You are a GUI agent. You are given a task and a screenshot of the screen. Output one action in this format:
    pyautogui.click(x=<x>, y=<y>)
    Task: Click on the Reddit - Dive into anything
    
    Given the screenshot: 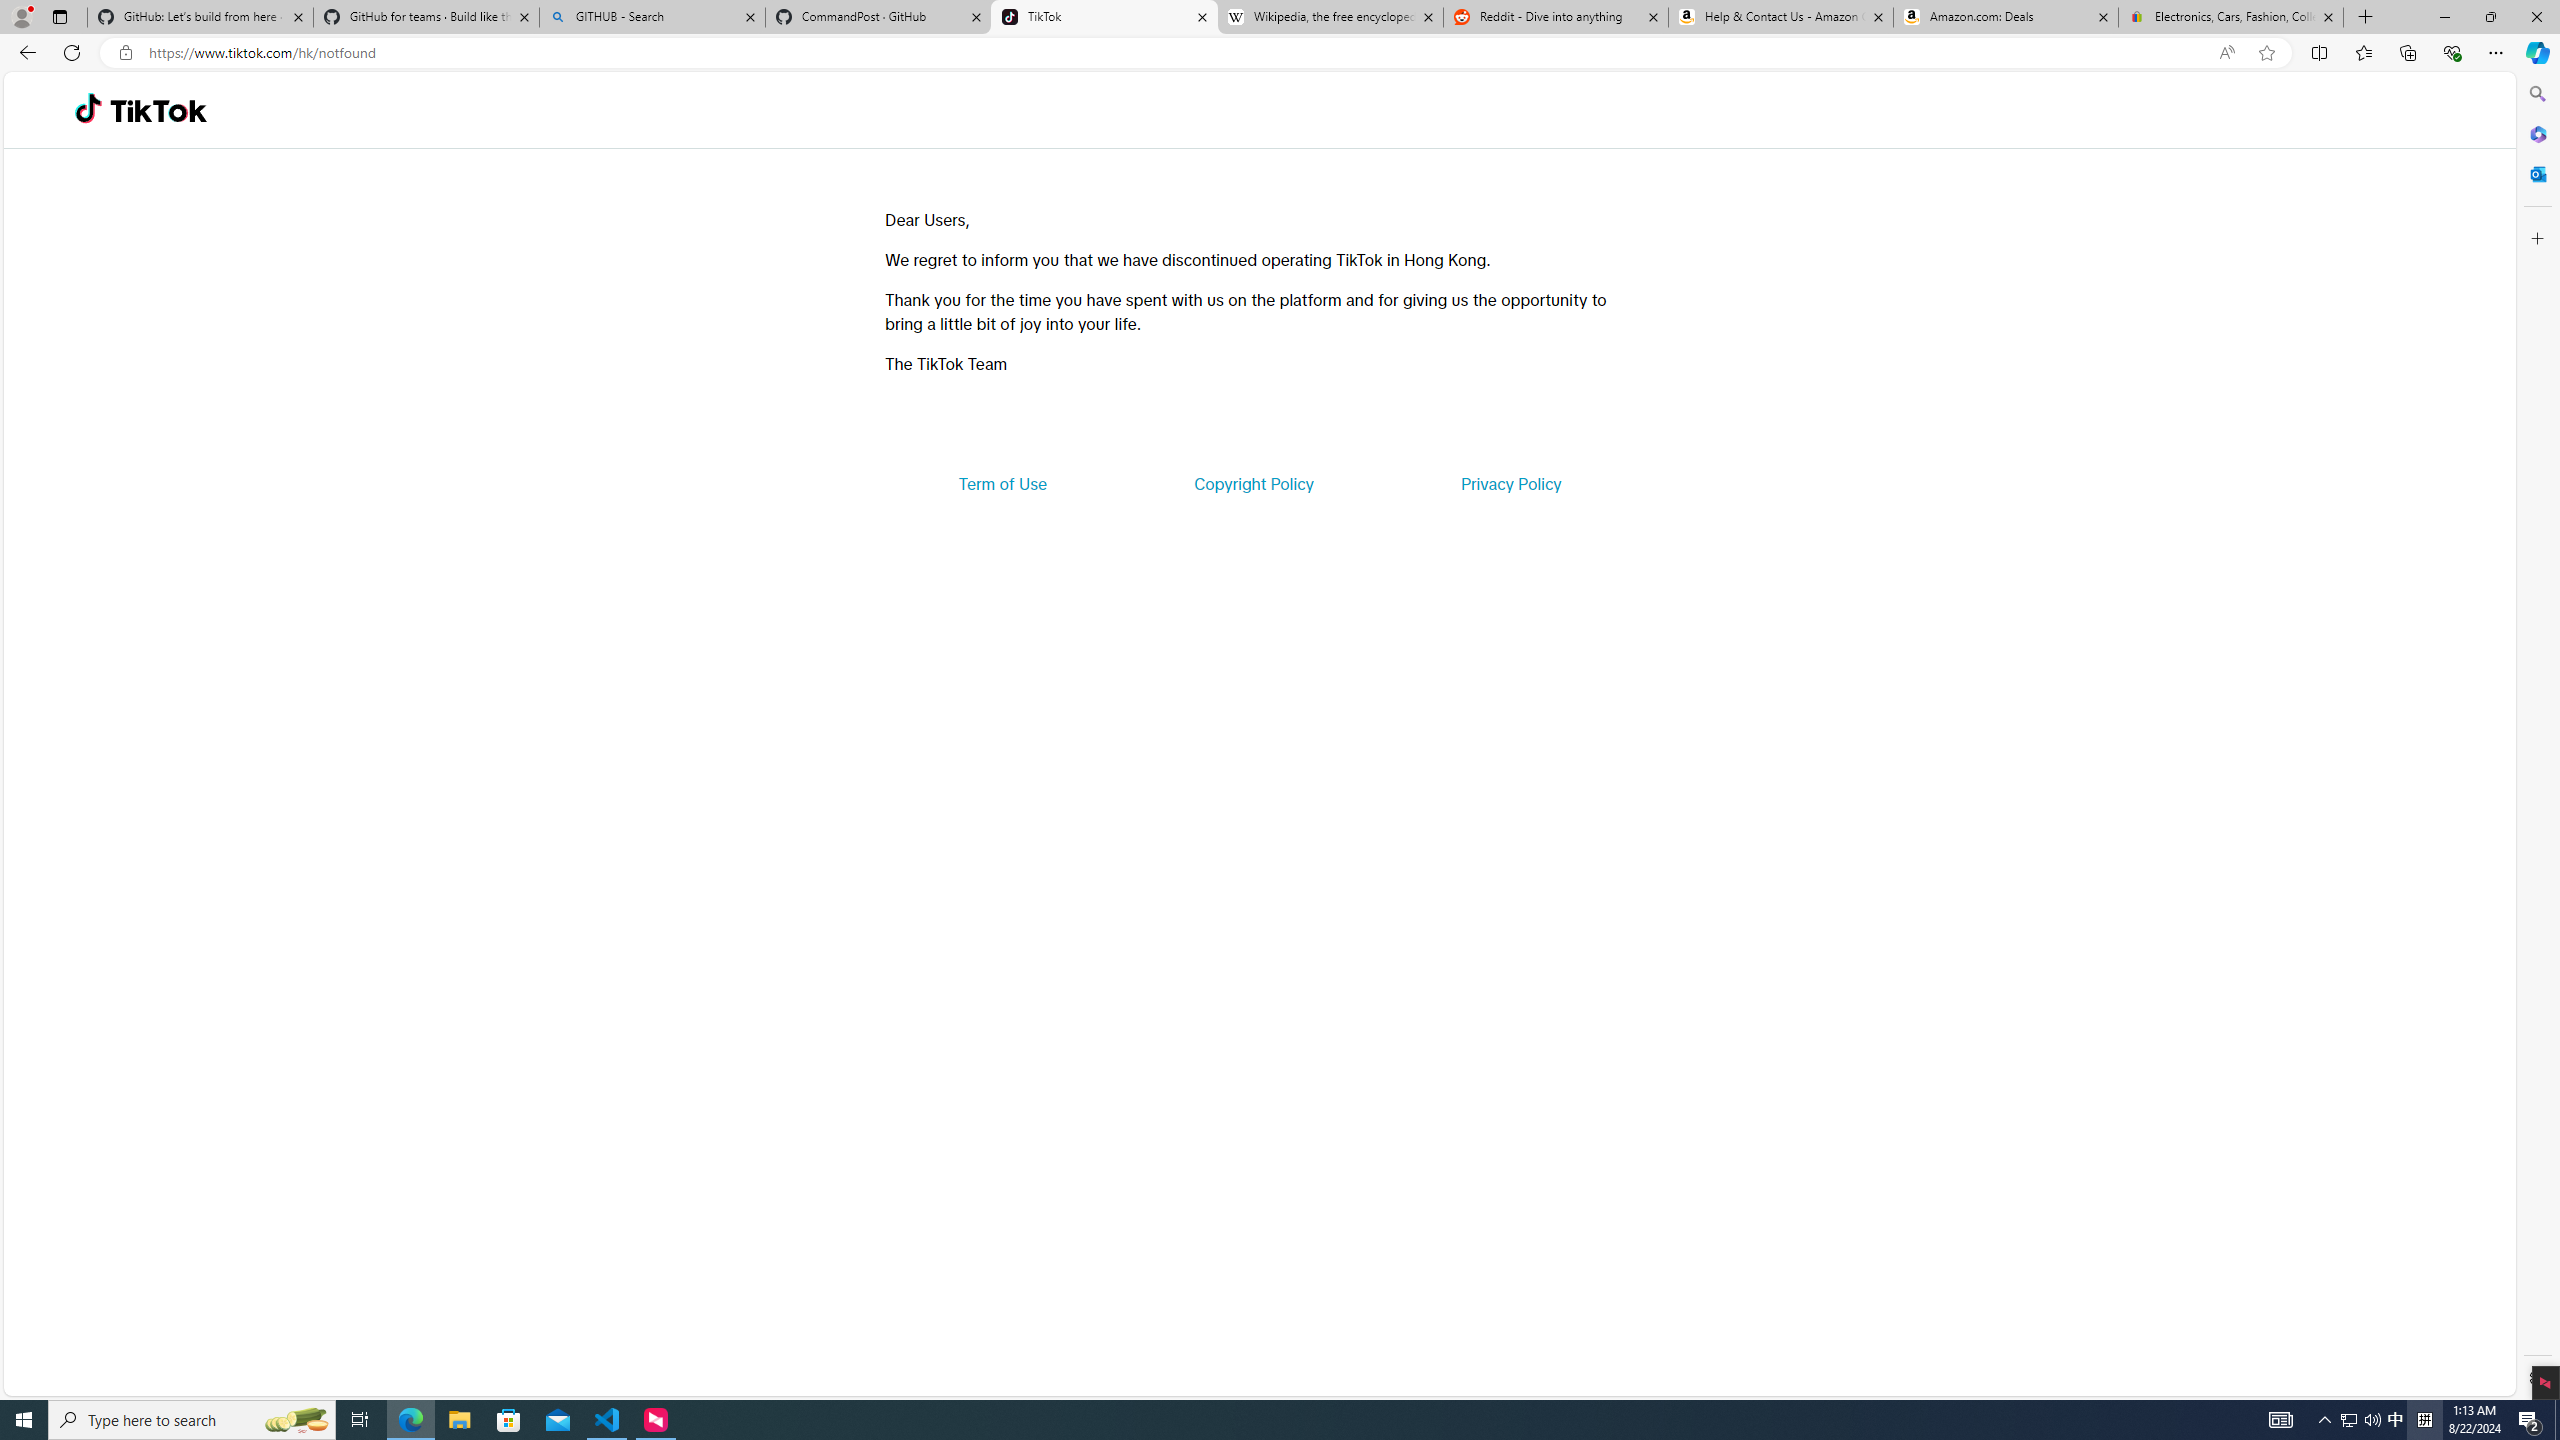 What is the action you would take?
    pyautogui.click(x=1556, y=17)
    